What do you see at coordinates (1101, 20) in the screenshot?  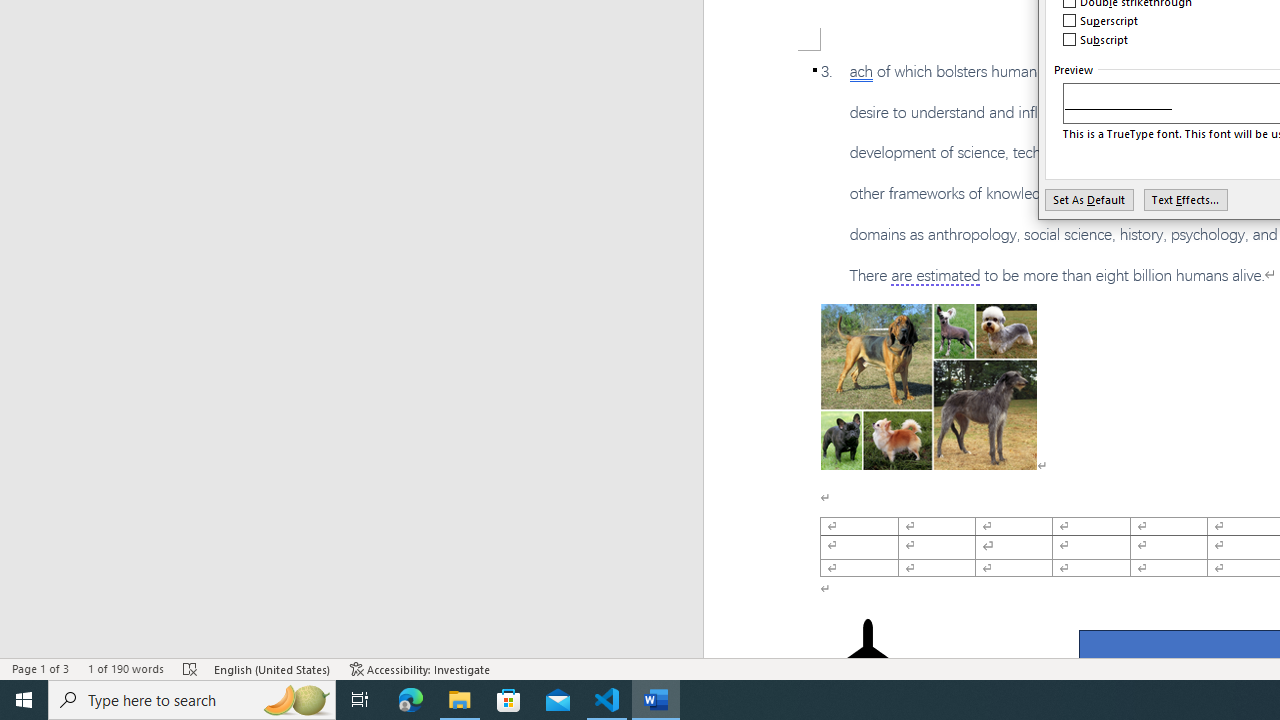 I see `Superscript` at bounding box center [1101, 20].